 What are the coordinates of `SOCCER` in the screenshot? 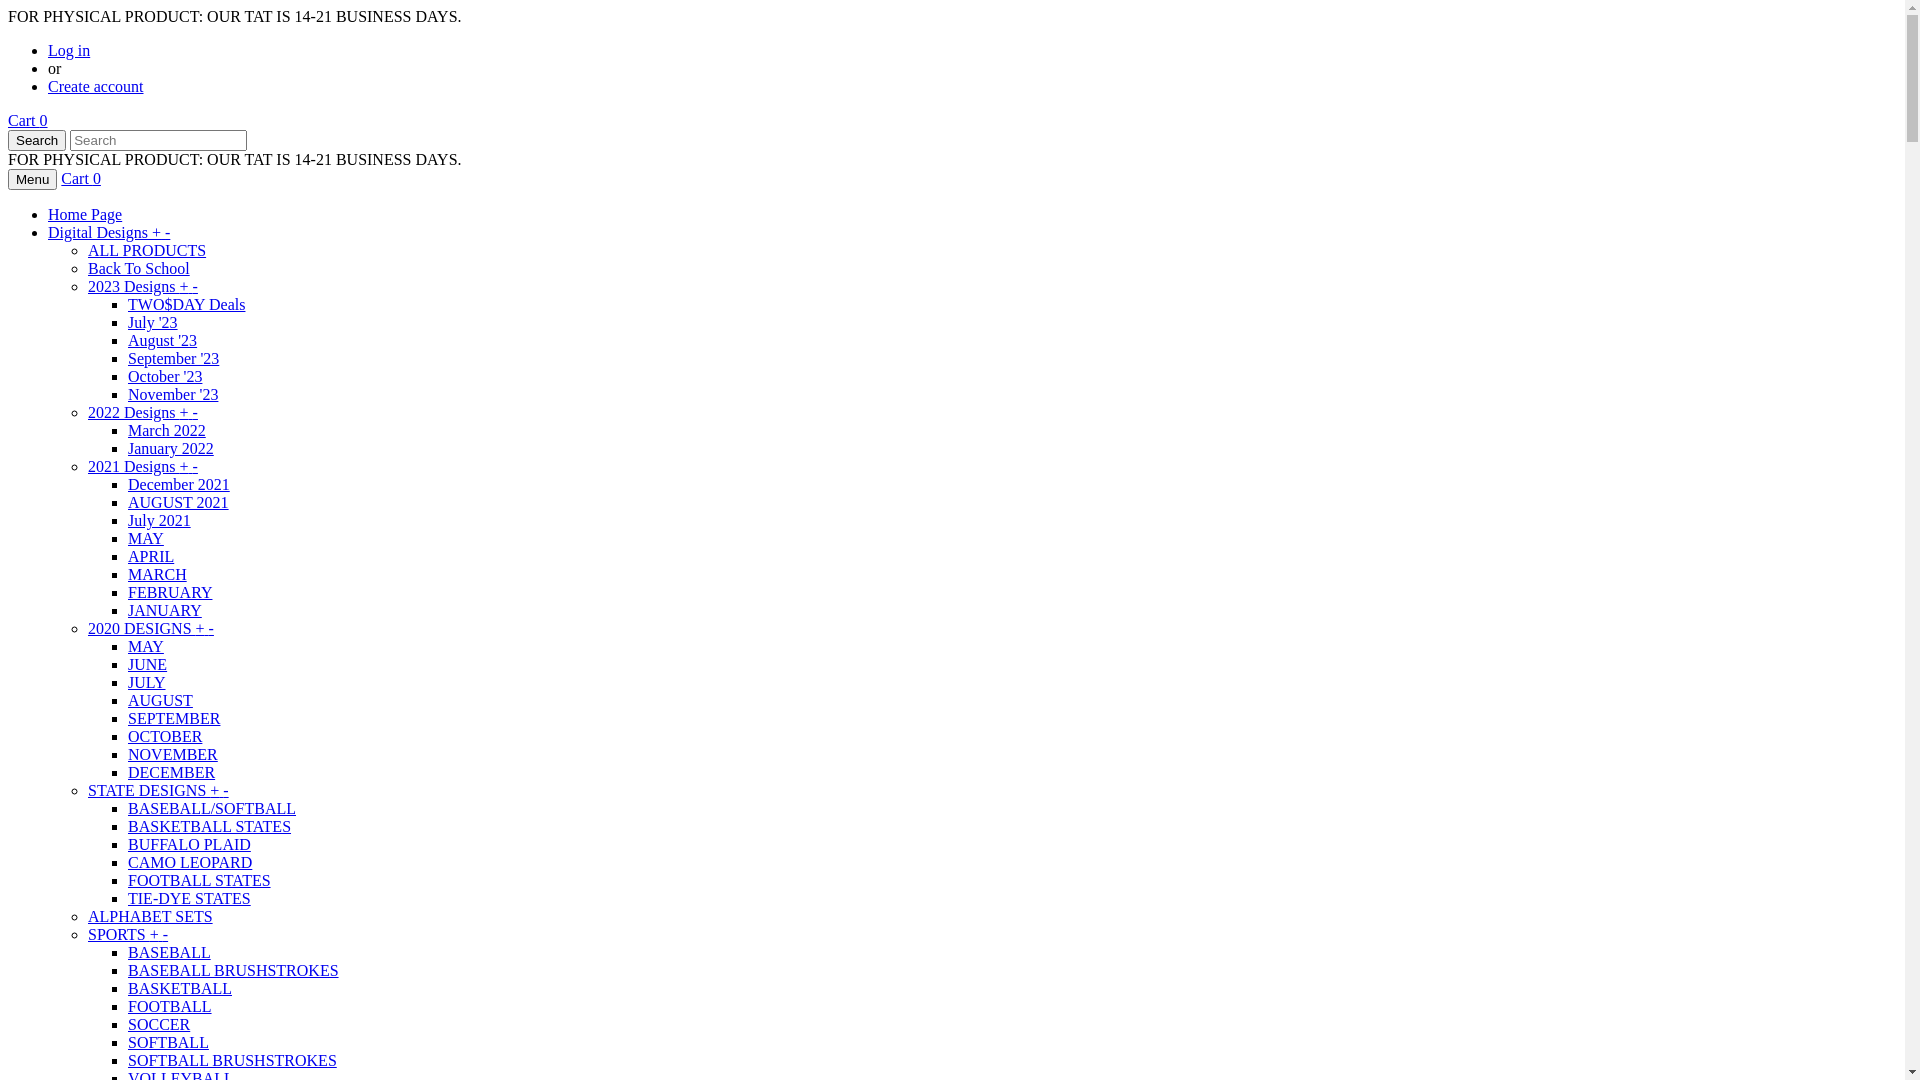 It's located at (159, 1024).